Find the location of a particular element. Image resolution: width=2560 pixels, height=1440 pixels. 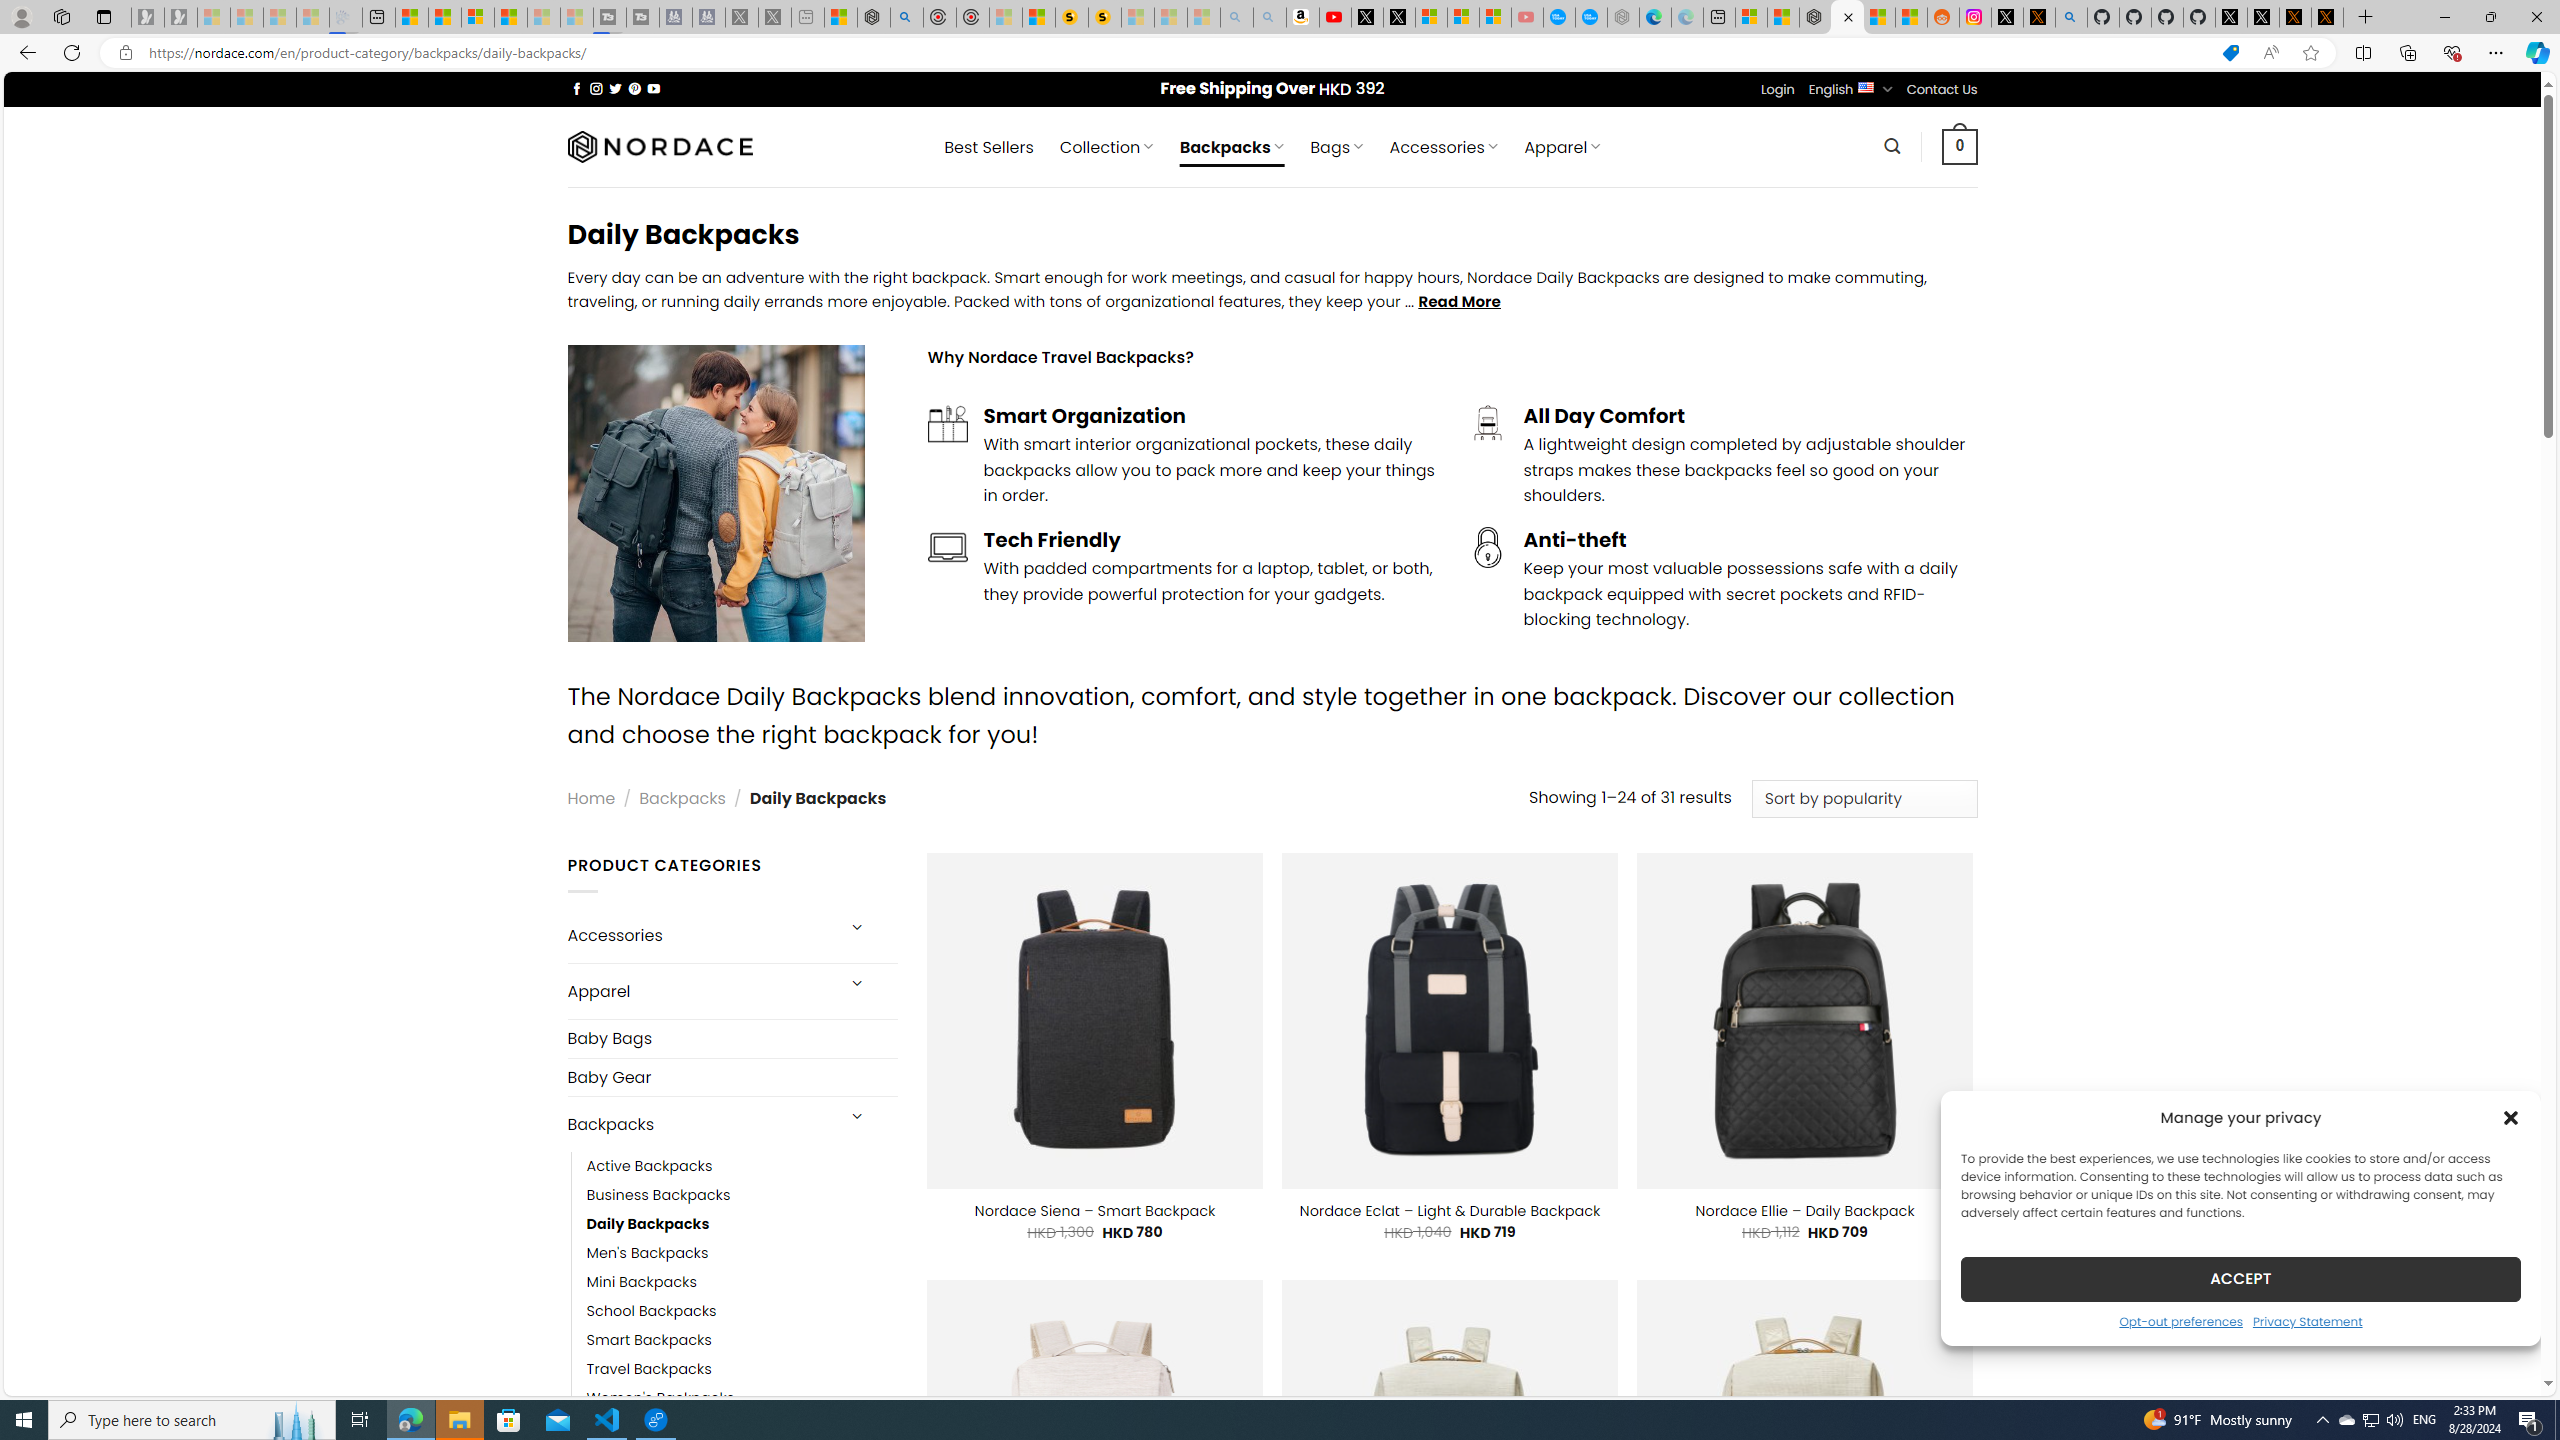

Travel Backpacks is located at coordinates (742, 1370).